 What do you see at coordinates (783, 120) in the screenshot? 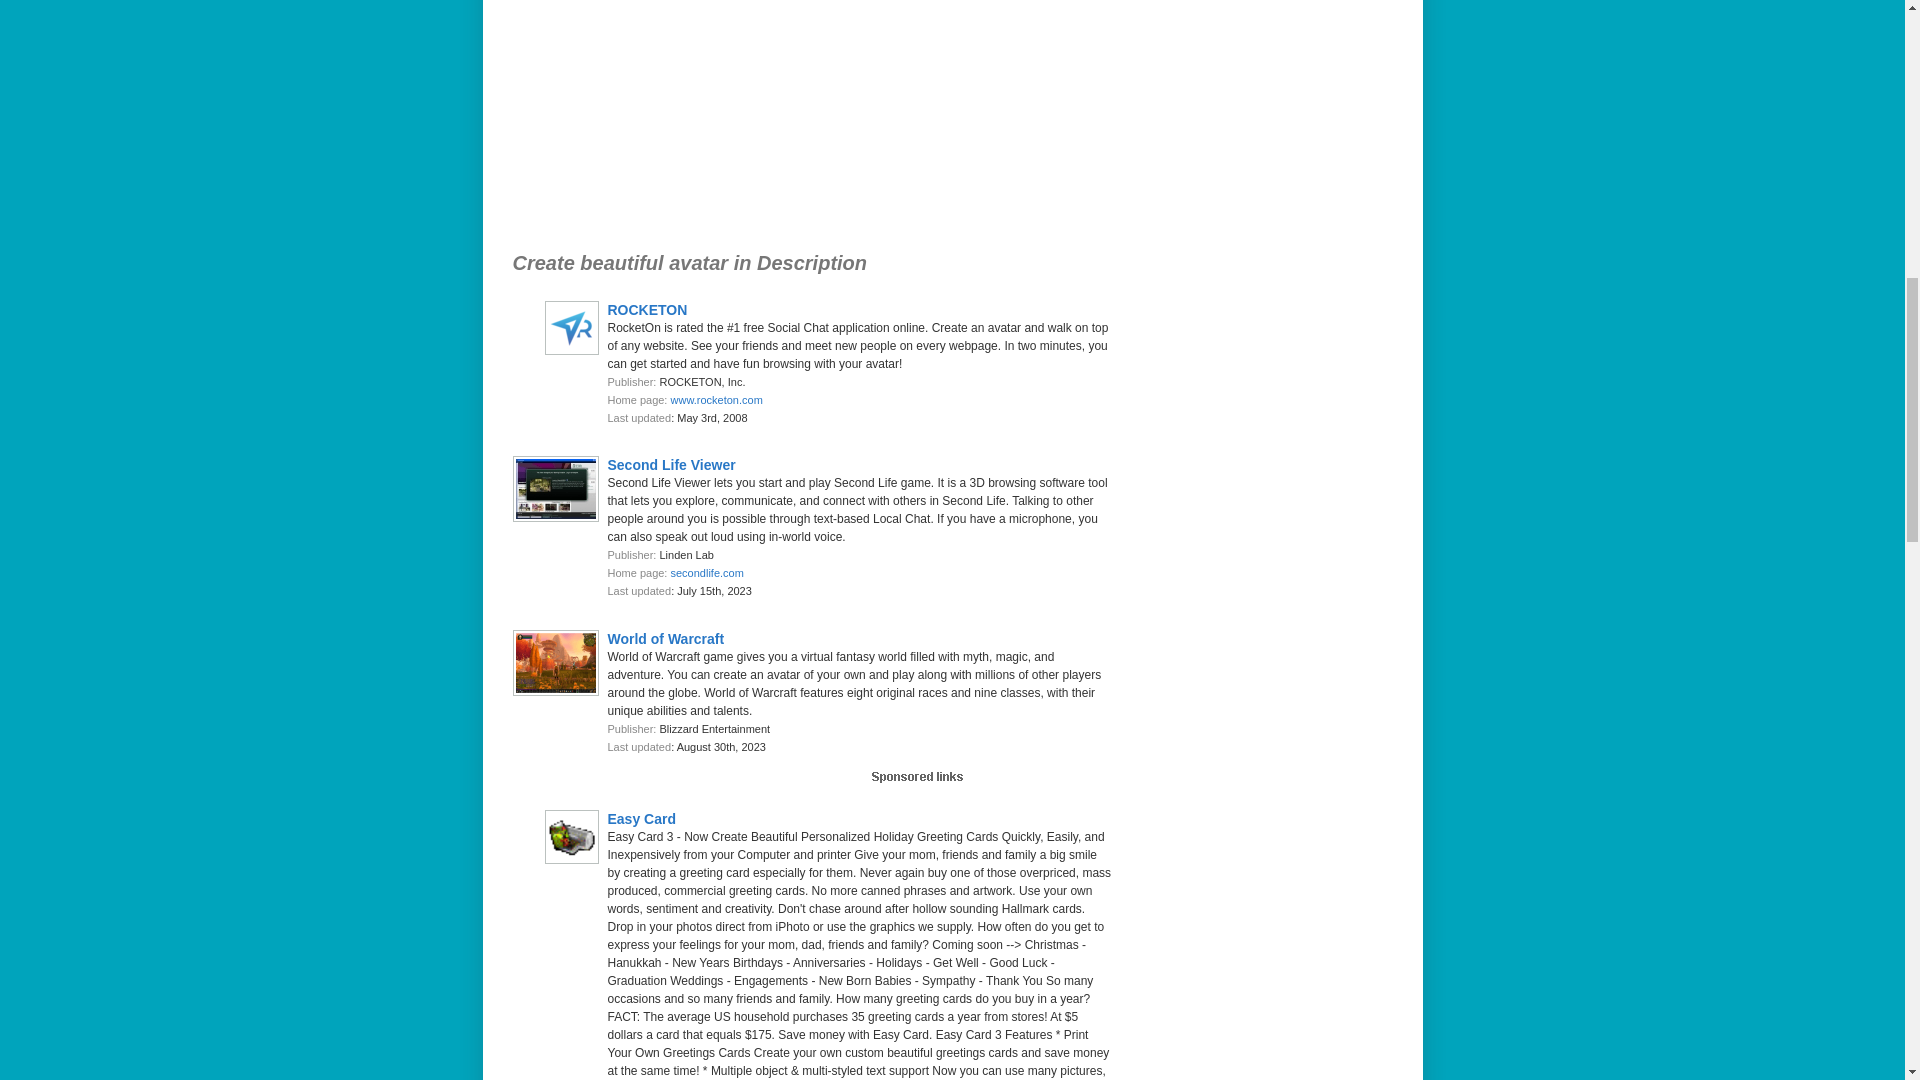
I see `Advertisement` at bounding box center [783, 120].